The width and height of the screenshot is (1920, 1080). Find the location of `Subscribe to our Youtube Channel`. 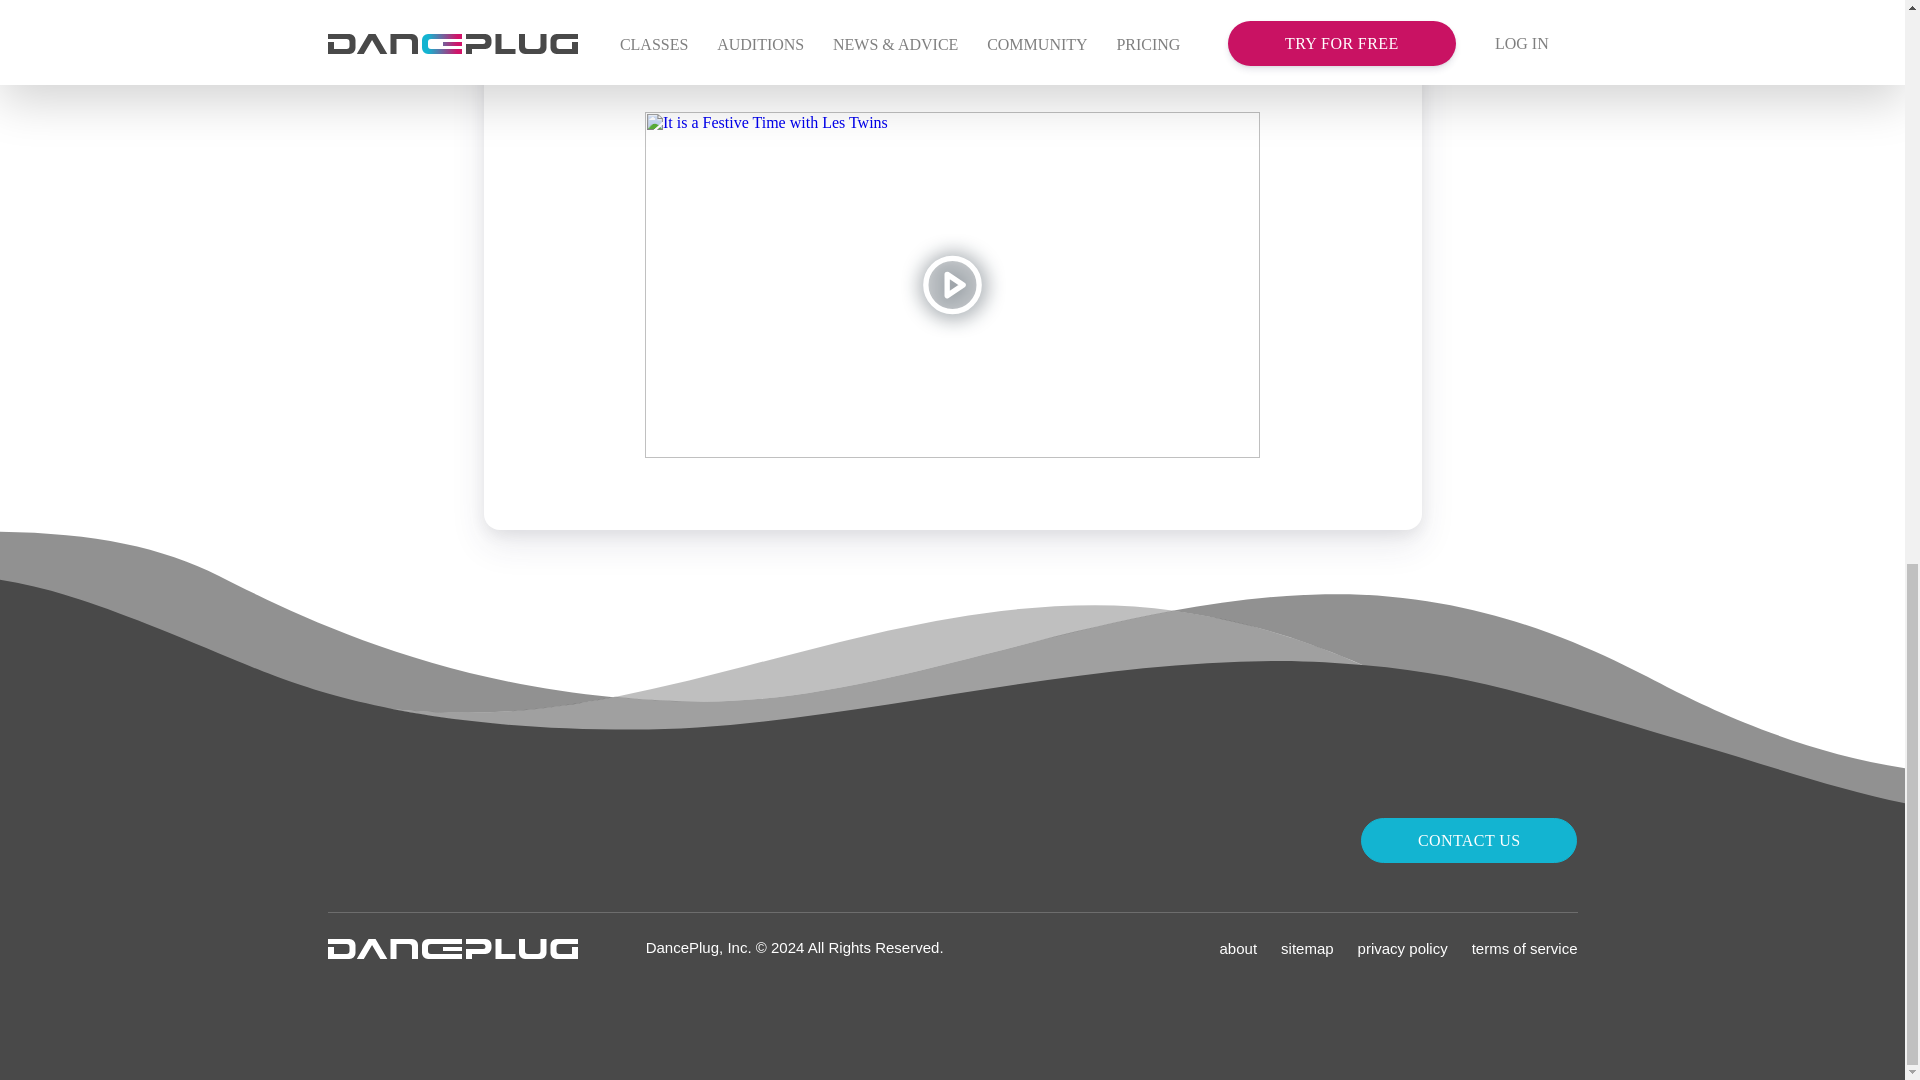

Subscribe to our Youtube Channel is located at coordinates (423, 840).